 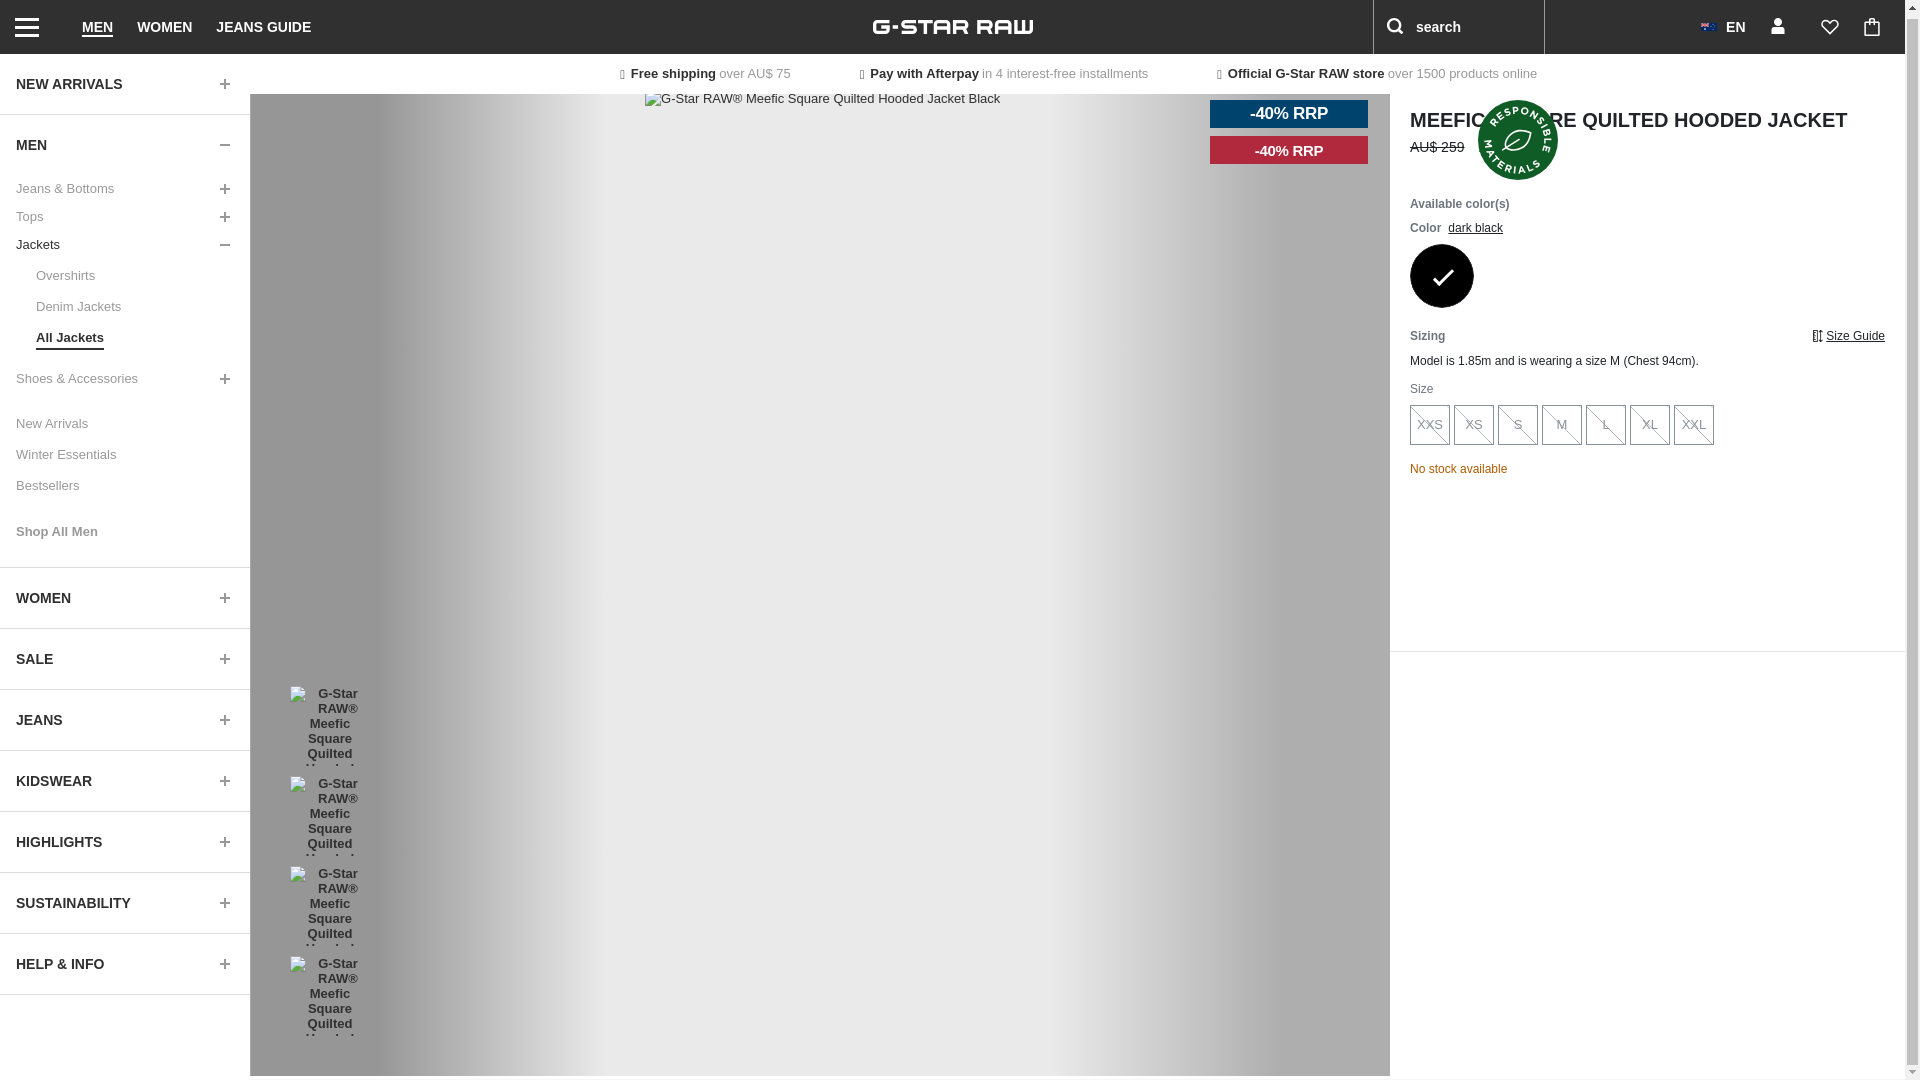 I want to click on Jackets, so click(x=124, y=240).